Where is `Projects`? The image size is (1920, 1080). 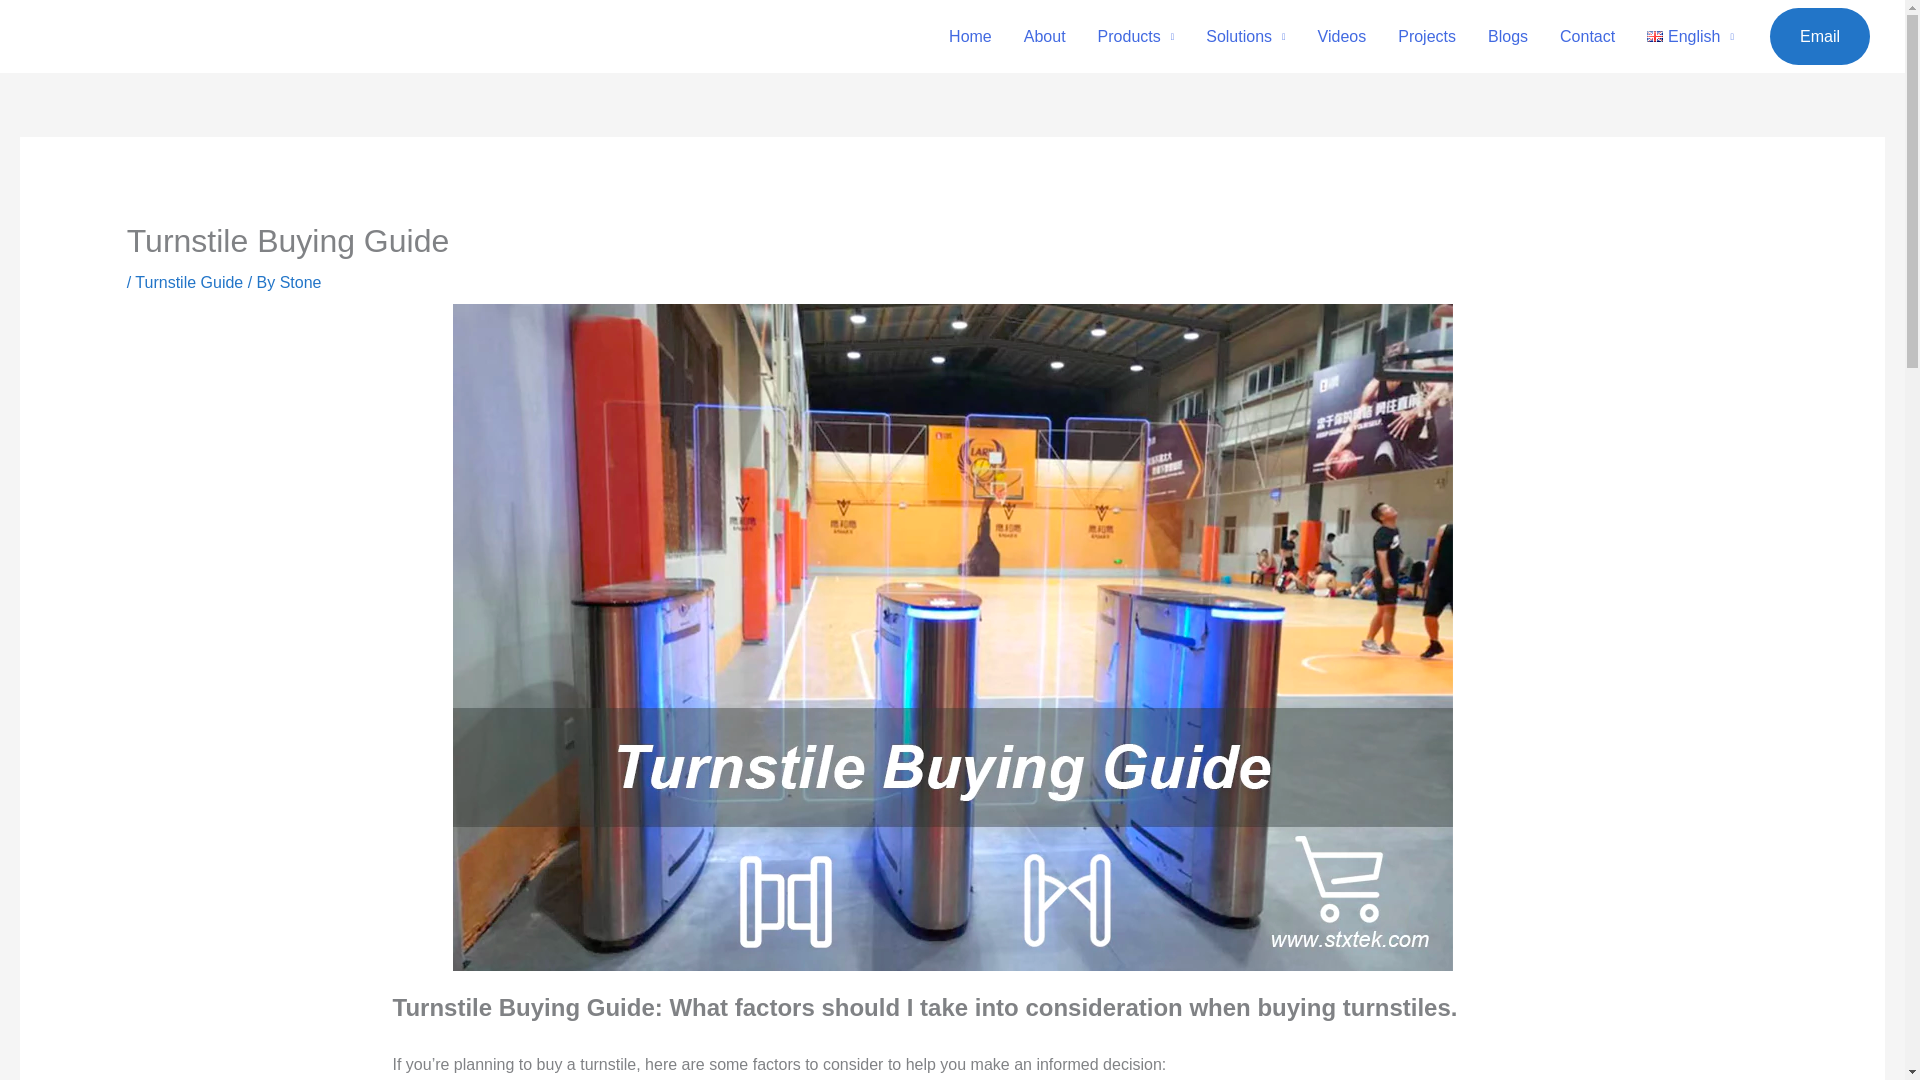 Projects is located at coordinates (1427, 37).